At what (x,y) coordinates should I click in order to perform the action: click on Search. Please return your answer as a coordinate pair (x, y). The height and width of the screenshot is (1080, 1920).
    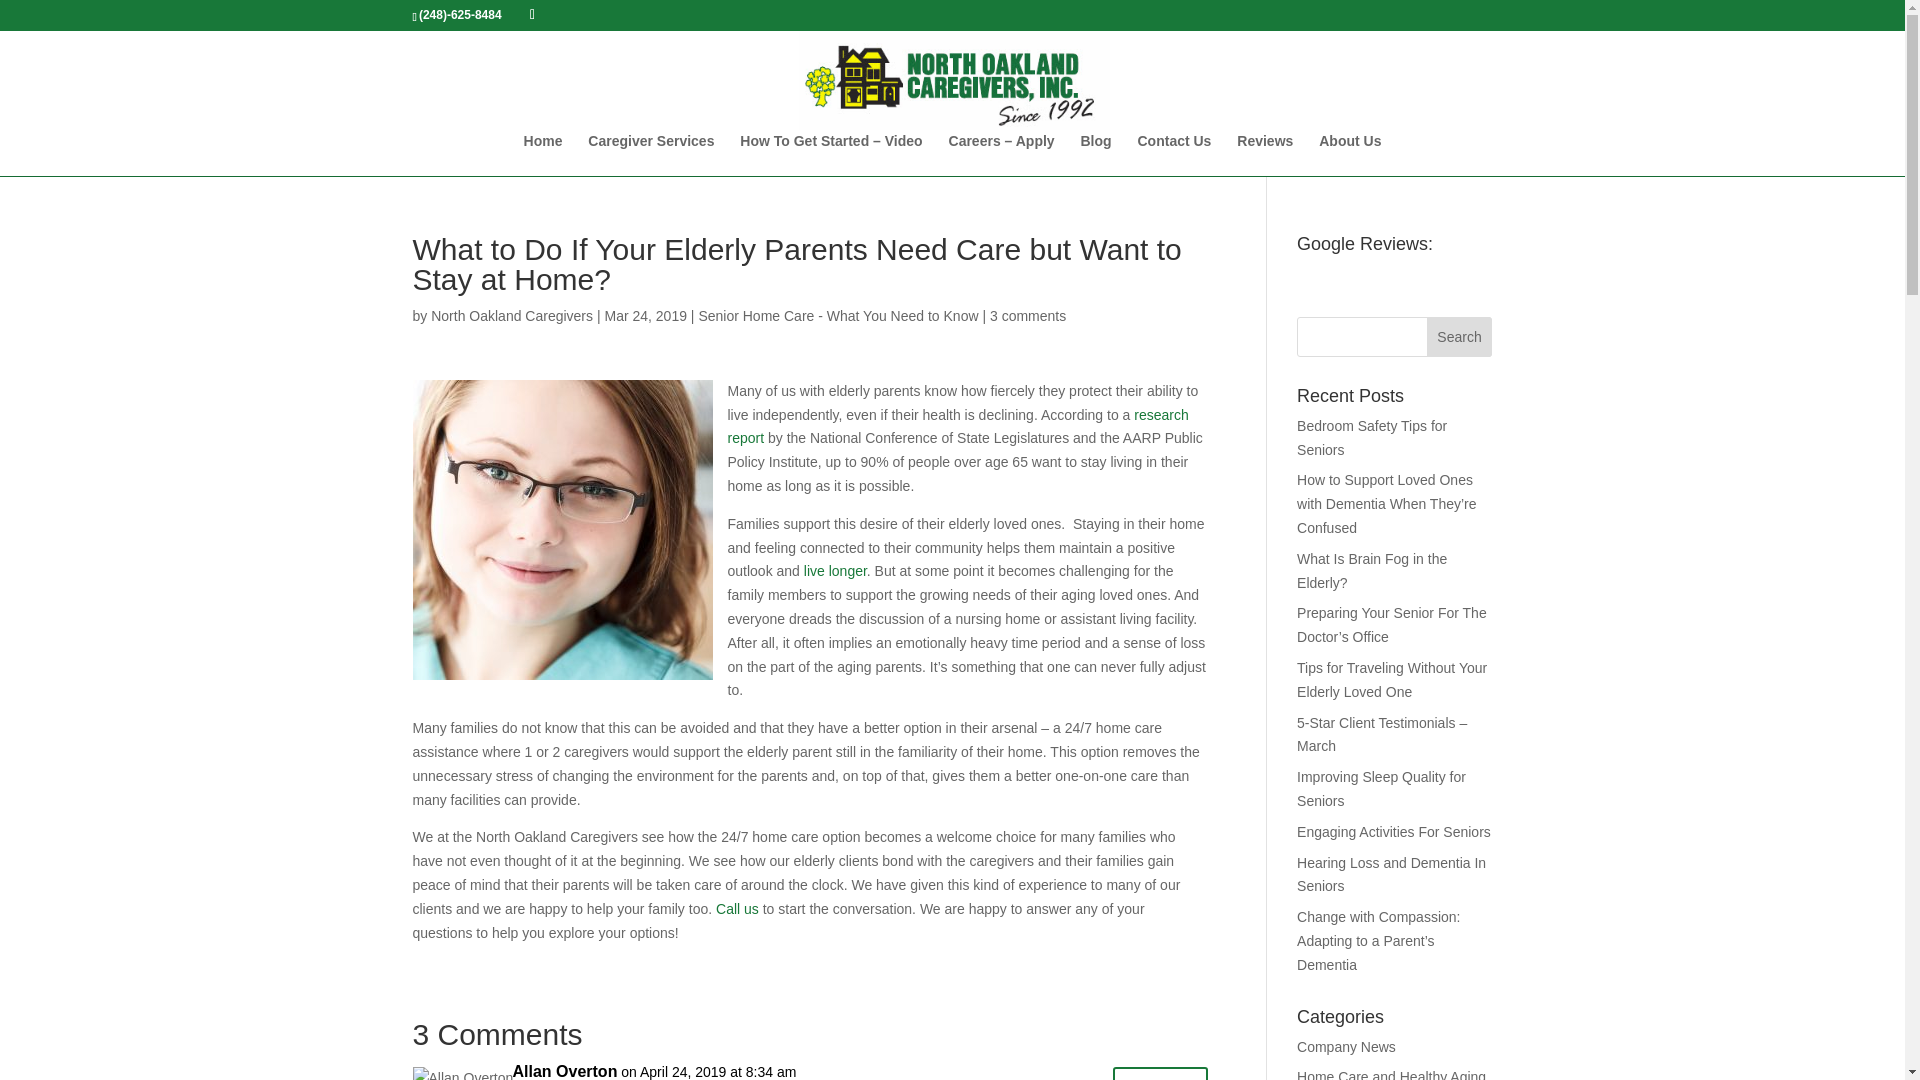
    Looking at the image, I should click on (1460, 337).